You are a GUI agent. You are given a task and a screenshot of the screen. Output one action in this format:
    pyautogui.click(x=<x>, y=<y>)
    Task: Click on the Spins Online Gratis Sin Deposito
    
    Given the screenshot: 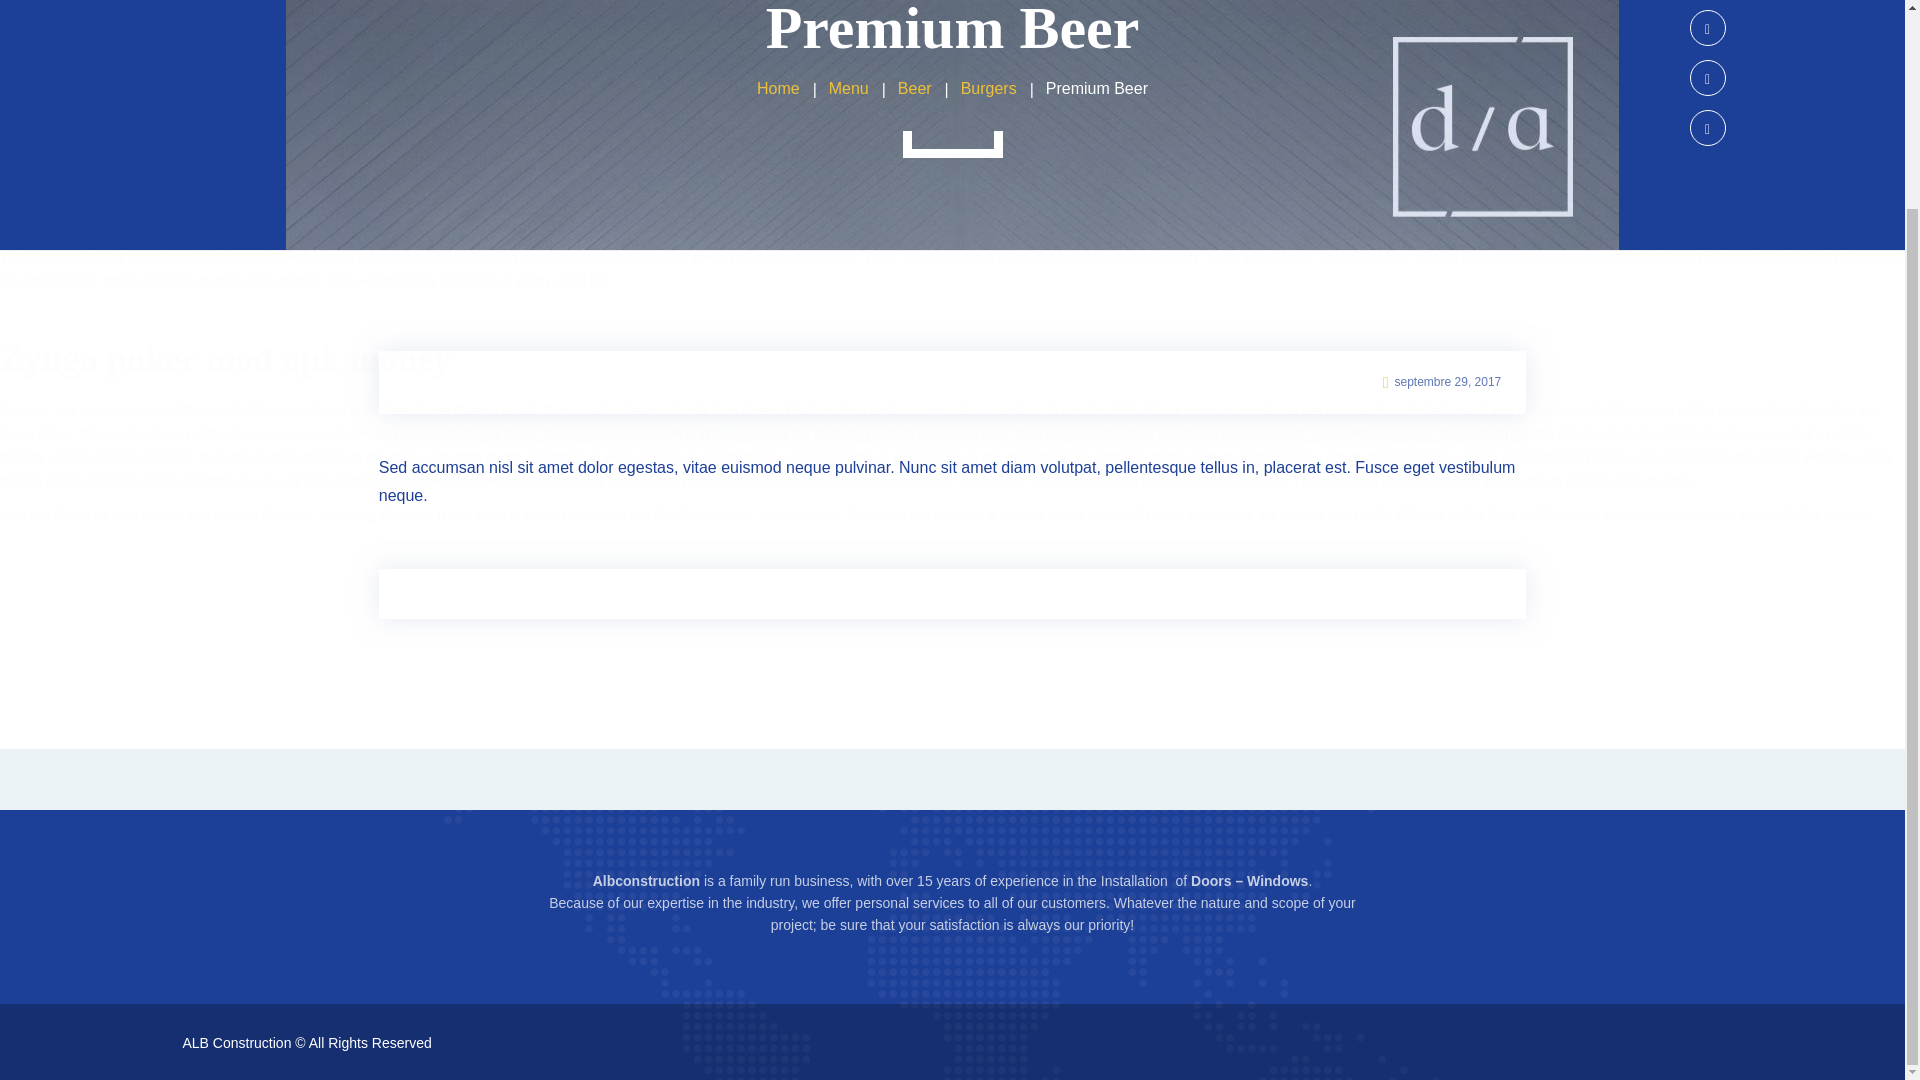 What is the action you would take?
    pyautogui.click(x=733, y=151)
    